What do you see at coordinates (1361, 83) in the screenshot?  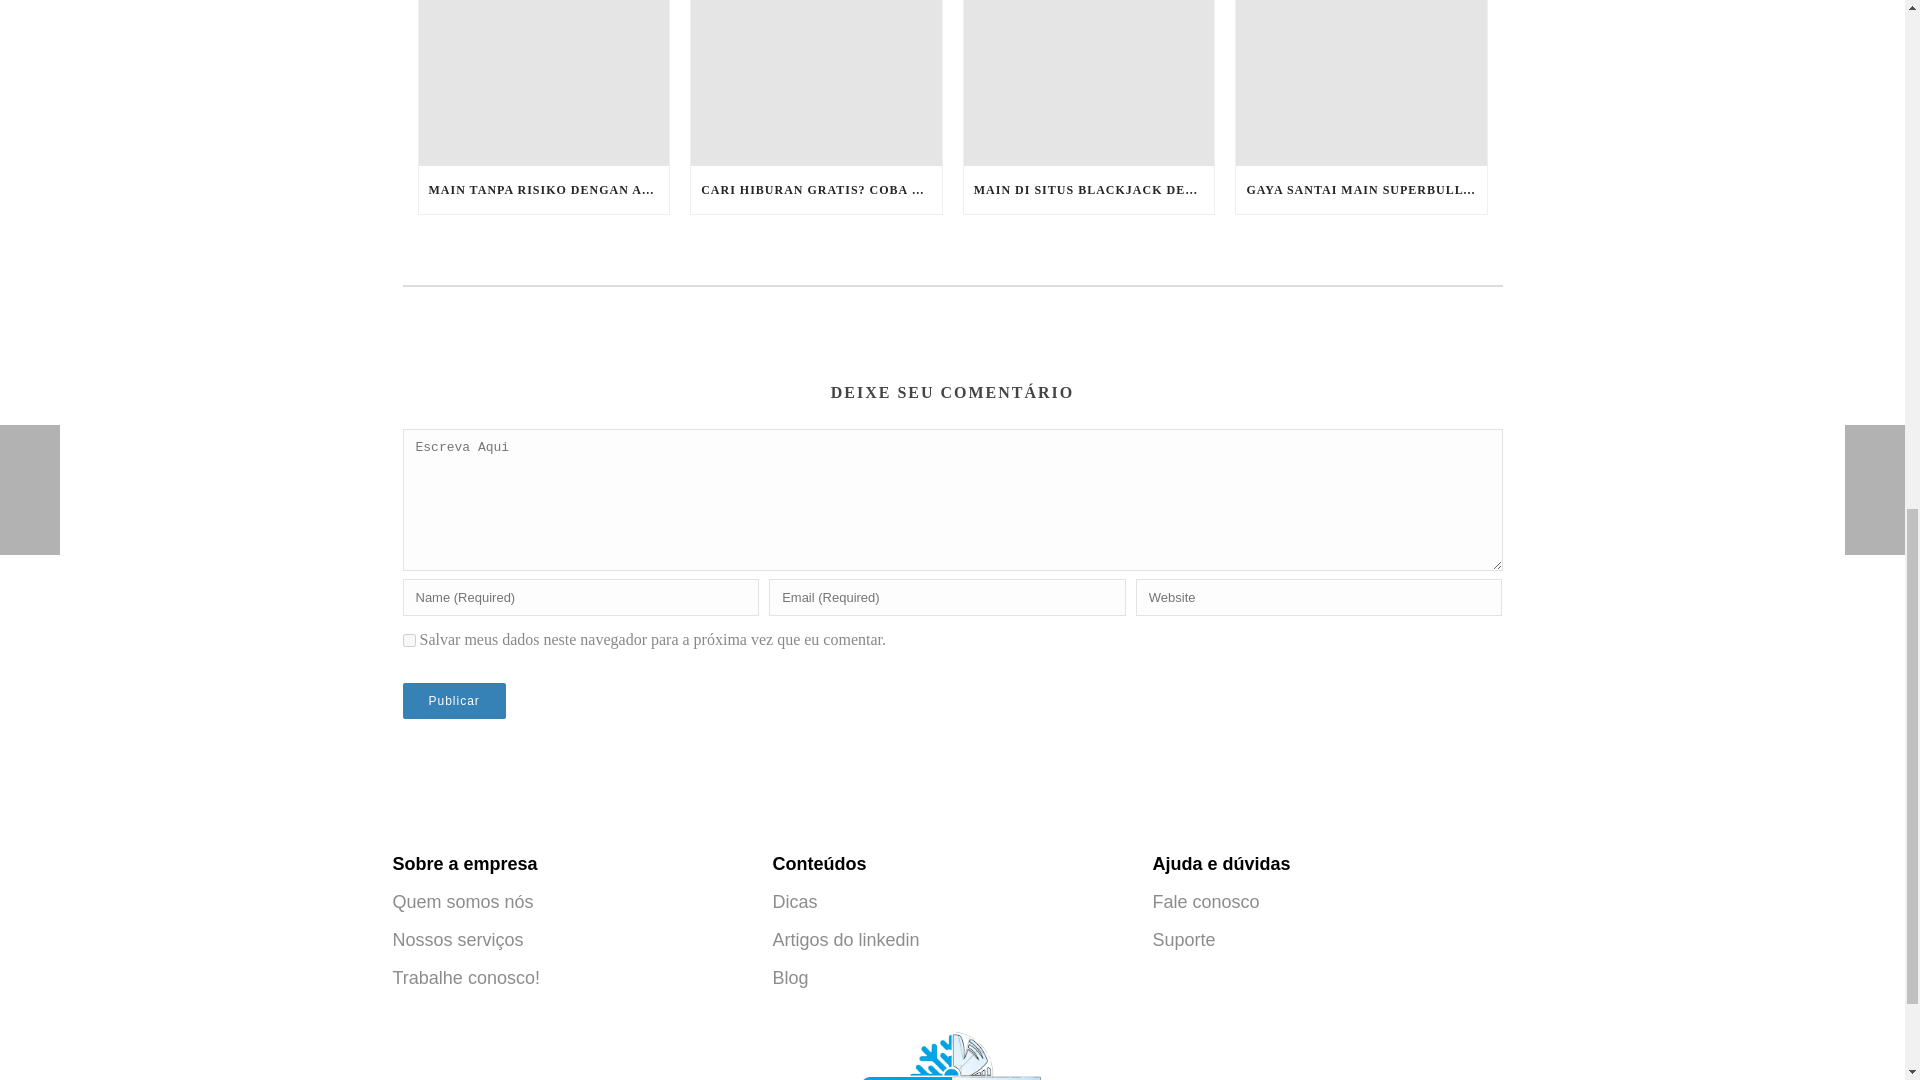 I see `Gaya Santai Main Superbull Online Tanpa Rugi` at bounding box center [1361, 83].